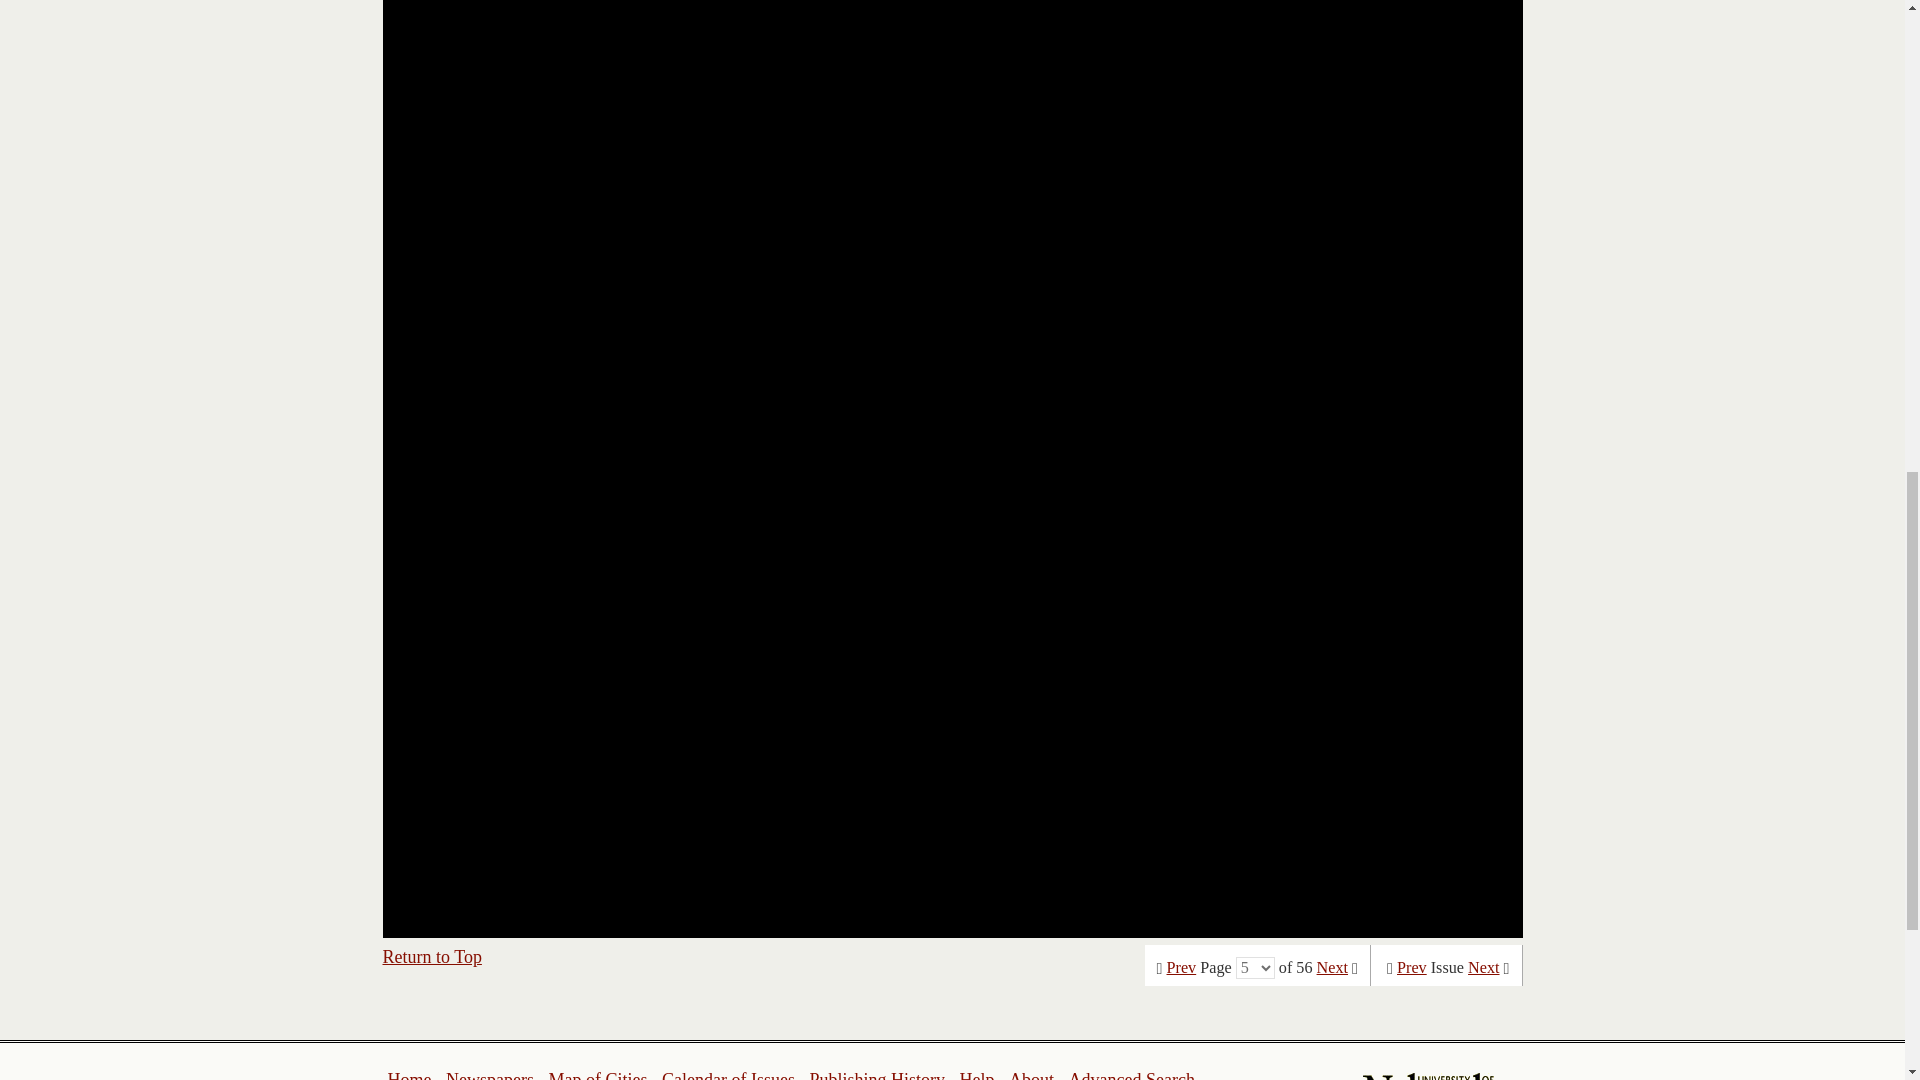 The height and width of the screenshot is (1080, 1920). What do you see at coordinates (1484, 968) in the screenshot?
I see `Next` at bounding box center [1484, 968].